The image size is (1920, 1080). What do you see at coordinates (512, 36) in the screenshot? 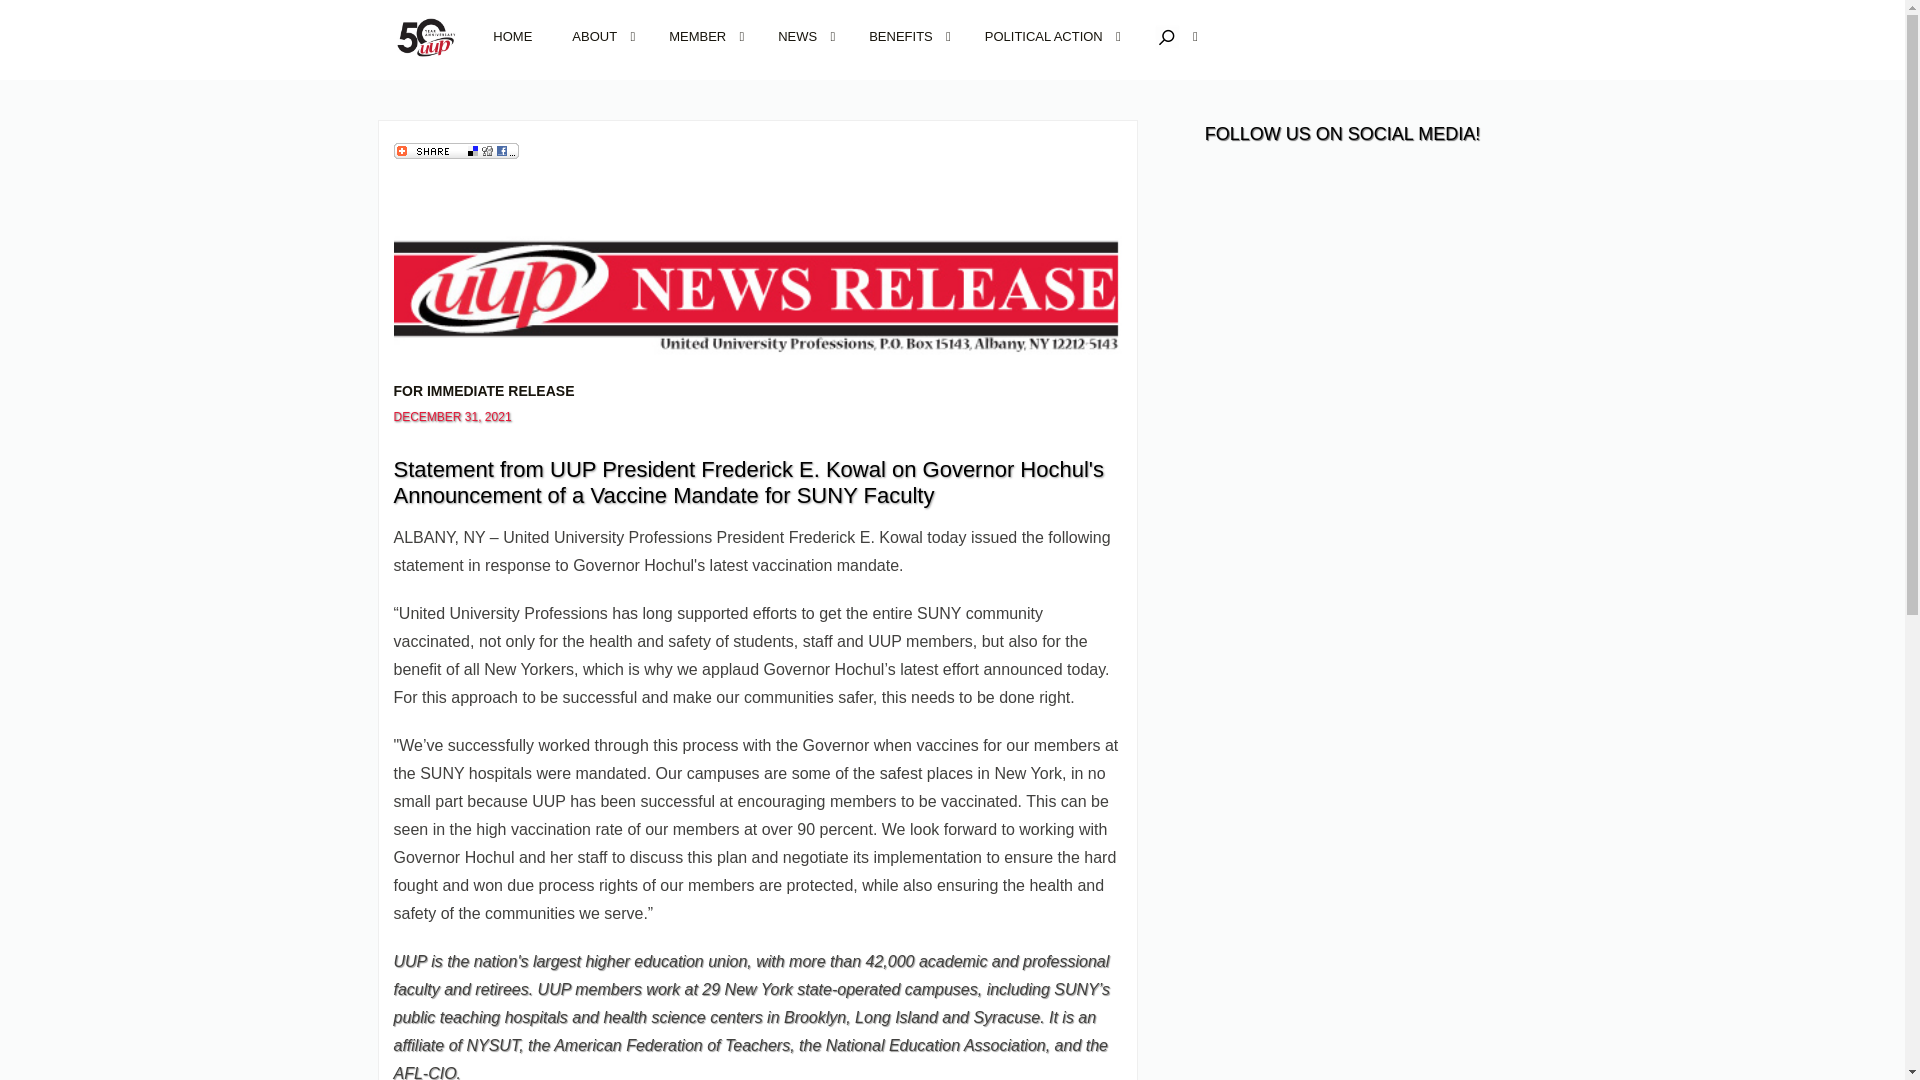
I see `HOME` at bounding box center [512, 36].